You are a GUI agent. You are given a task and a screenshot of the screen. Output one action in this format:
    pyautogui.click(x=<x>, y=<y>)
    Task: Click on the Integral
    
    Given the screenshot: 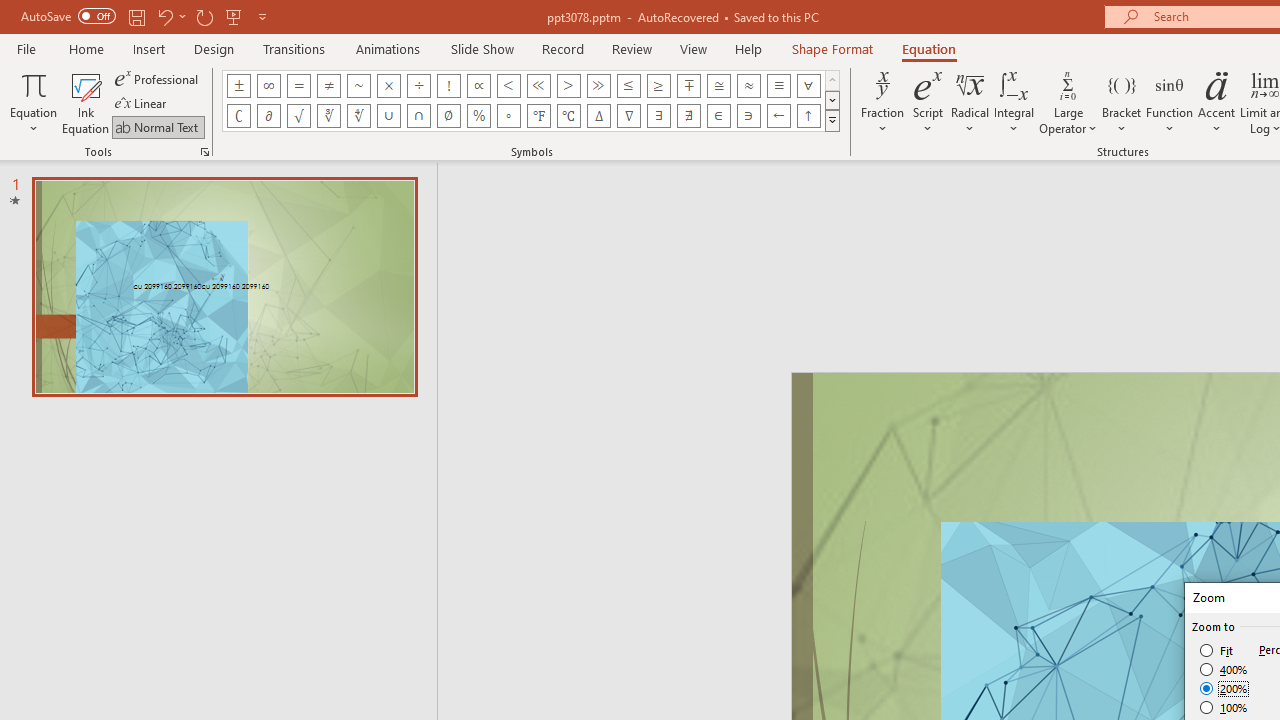 What is the action you would take?
    pyautogui.click(x=1014, y=102)
    